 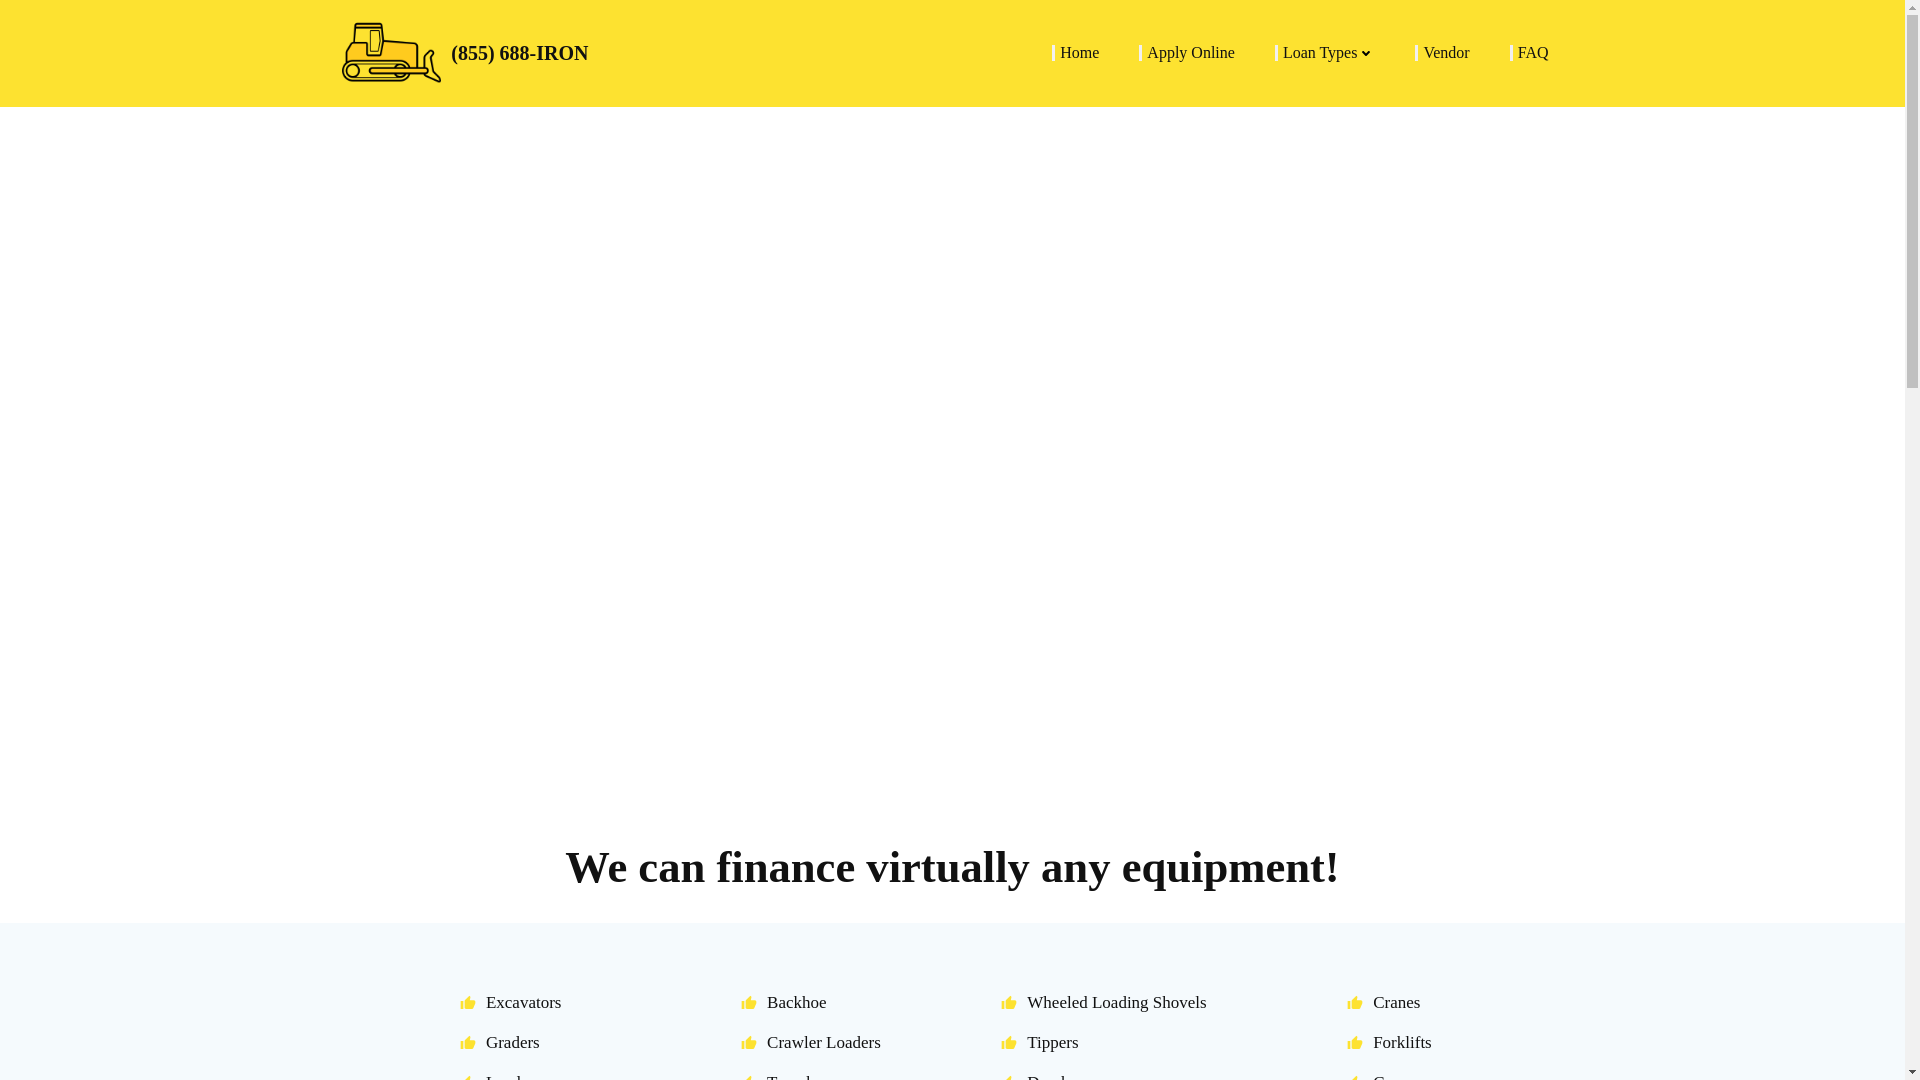 I want to click on Vendor, so click(x=1445, y=52).